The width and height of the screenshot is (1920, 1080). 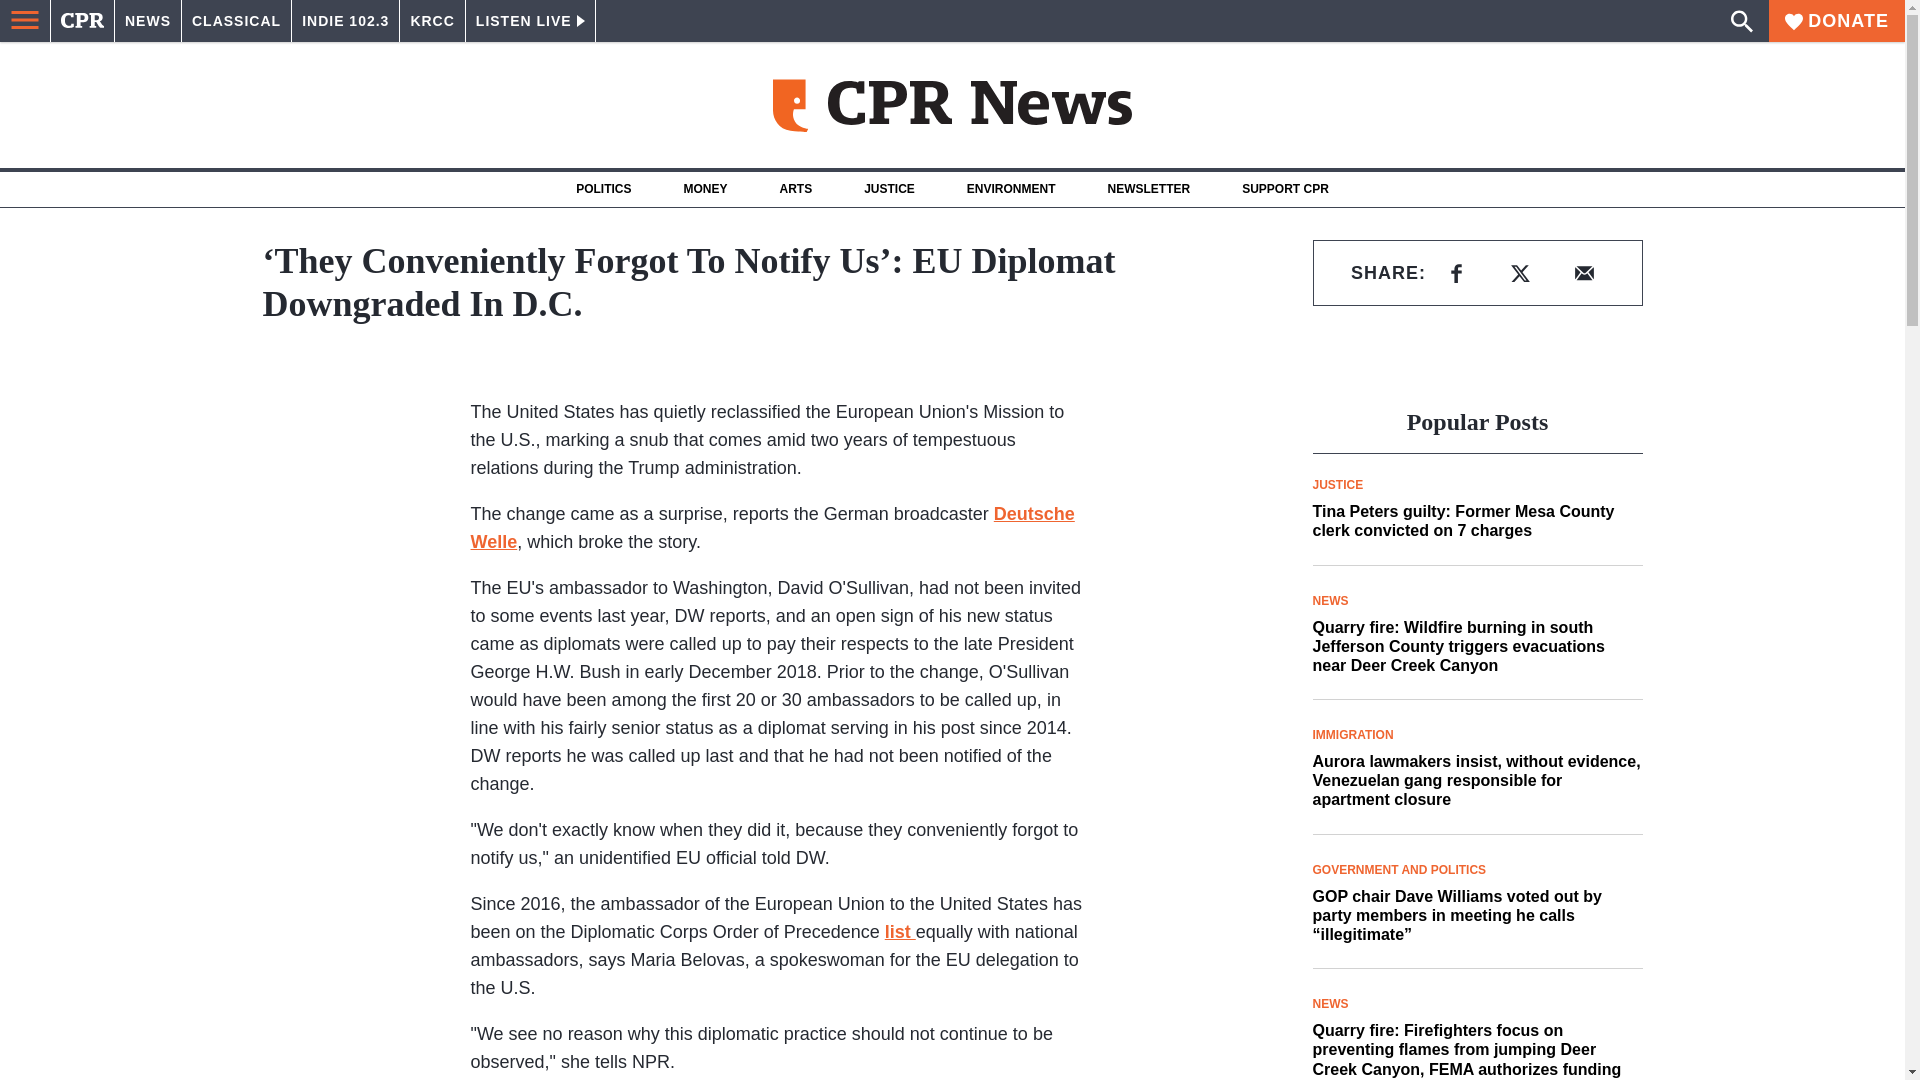 I want to click on INDIE 102.3, so click(x=345, y=21).